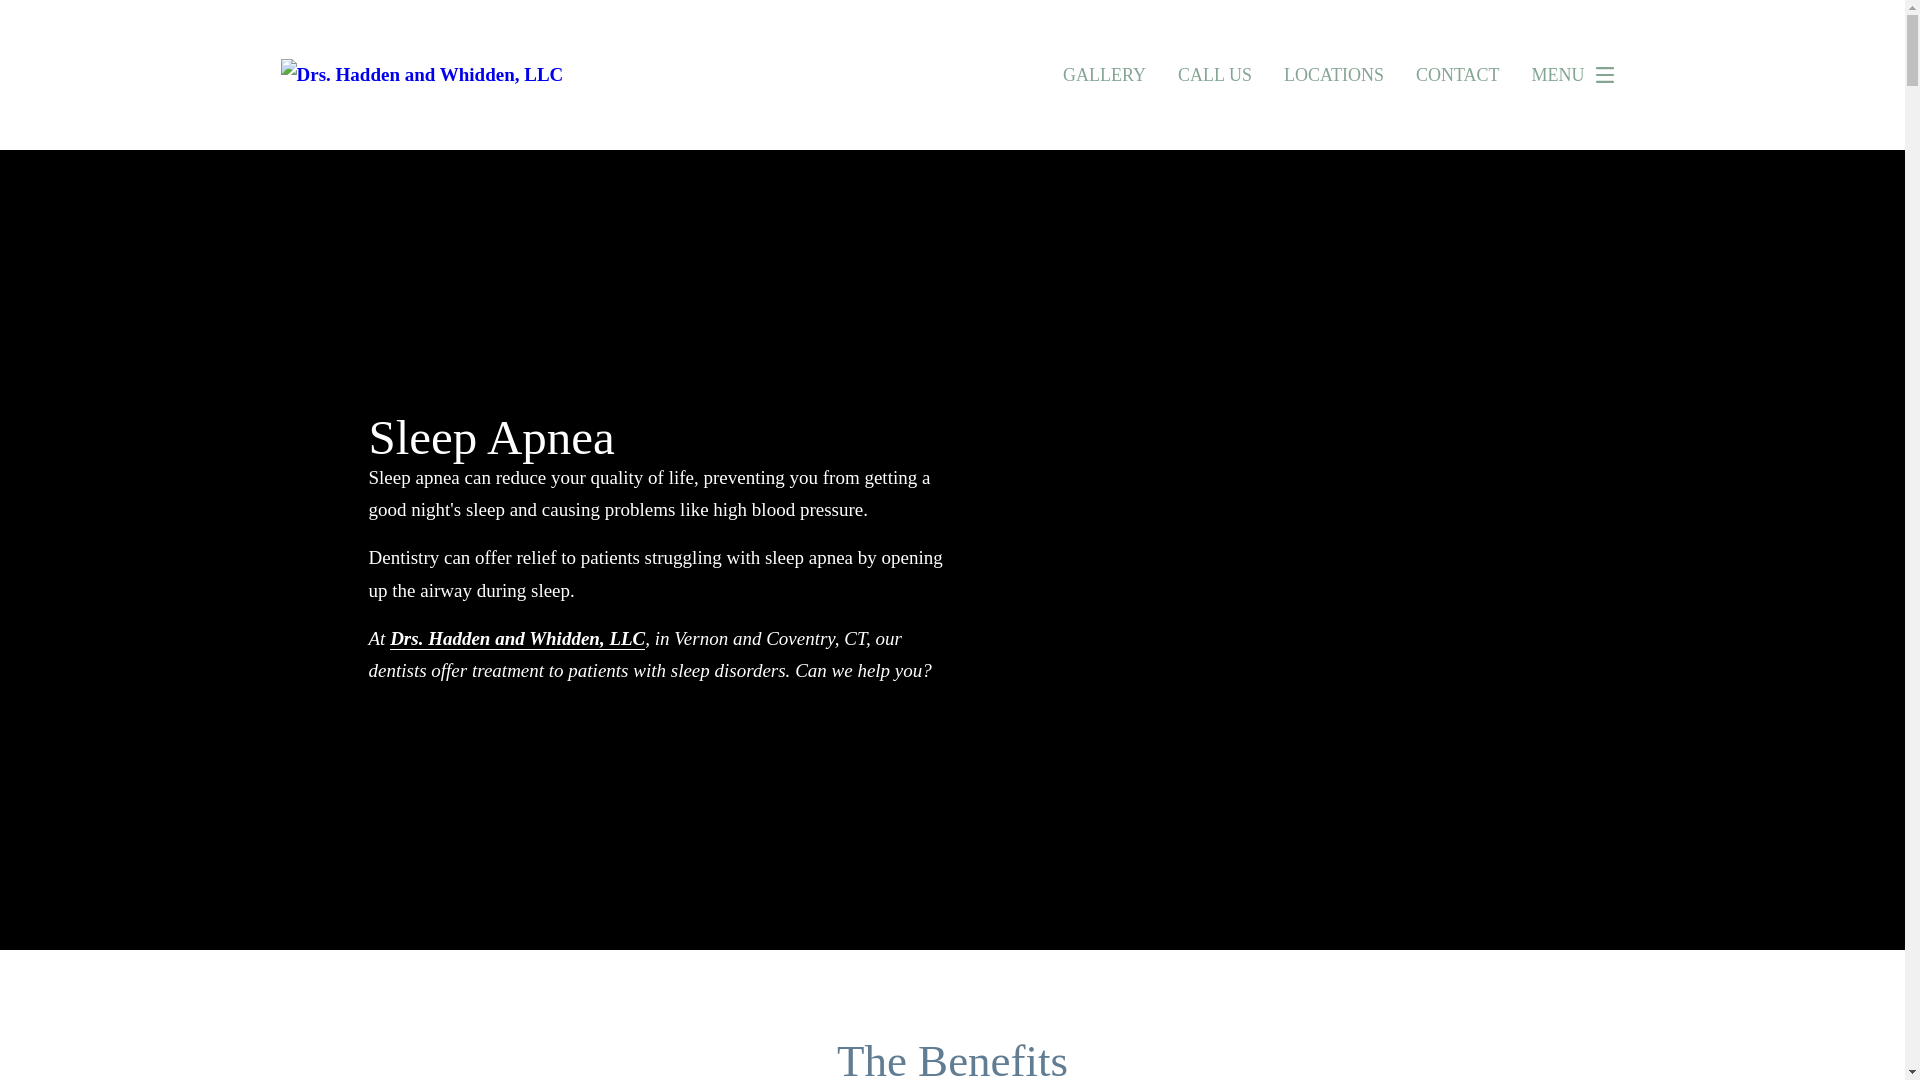 This screenshot has height=1080, width=1920. Describe the element at coordinates (1334, 74) in the screenshot. I see `LOCATIONS` at that location.